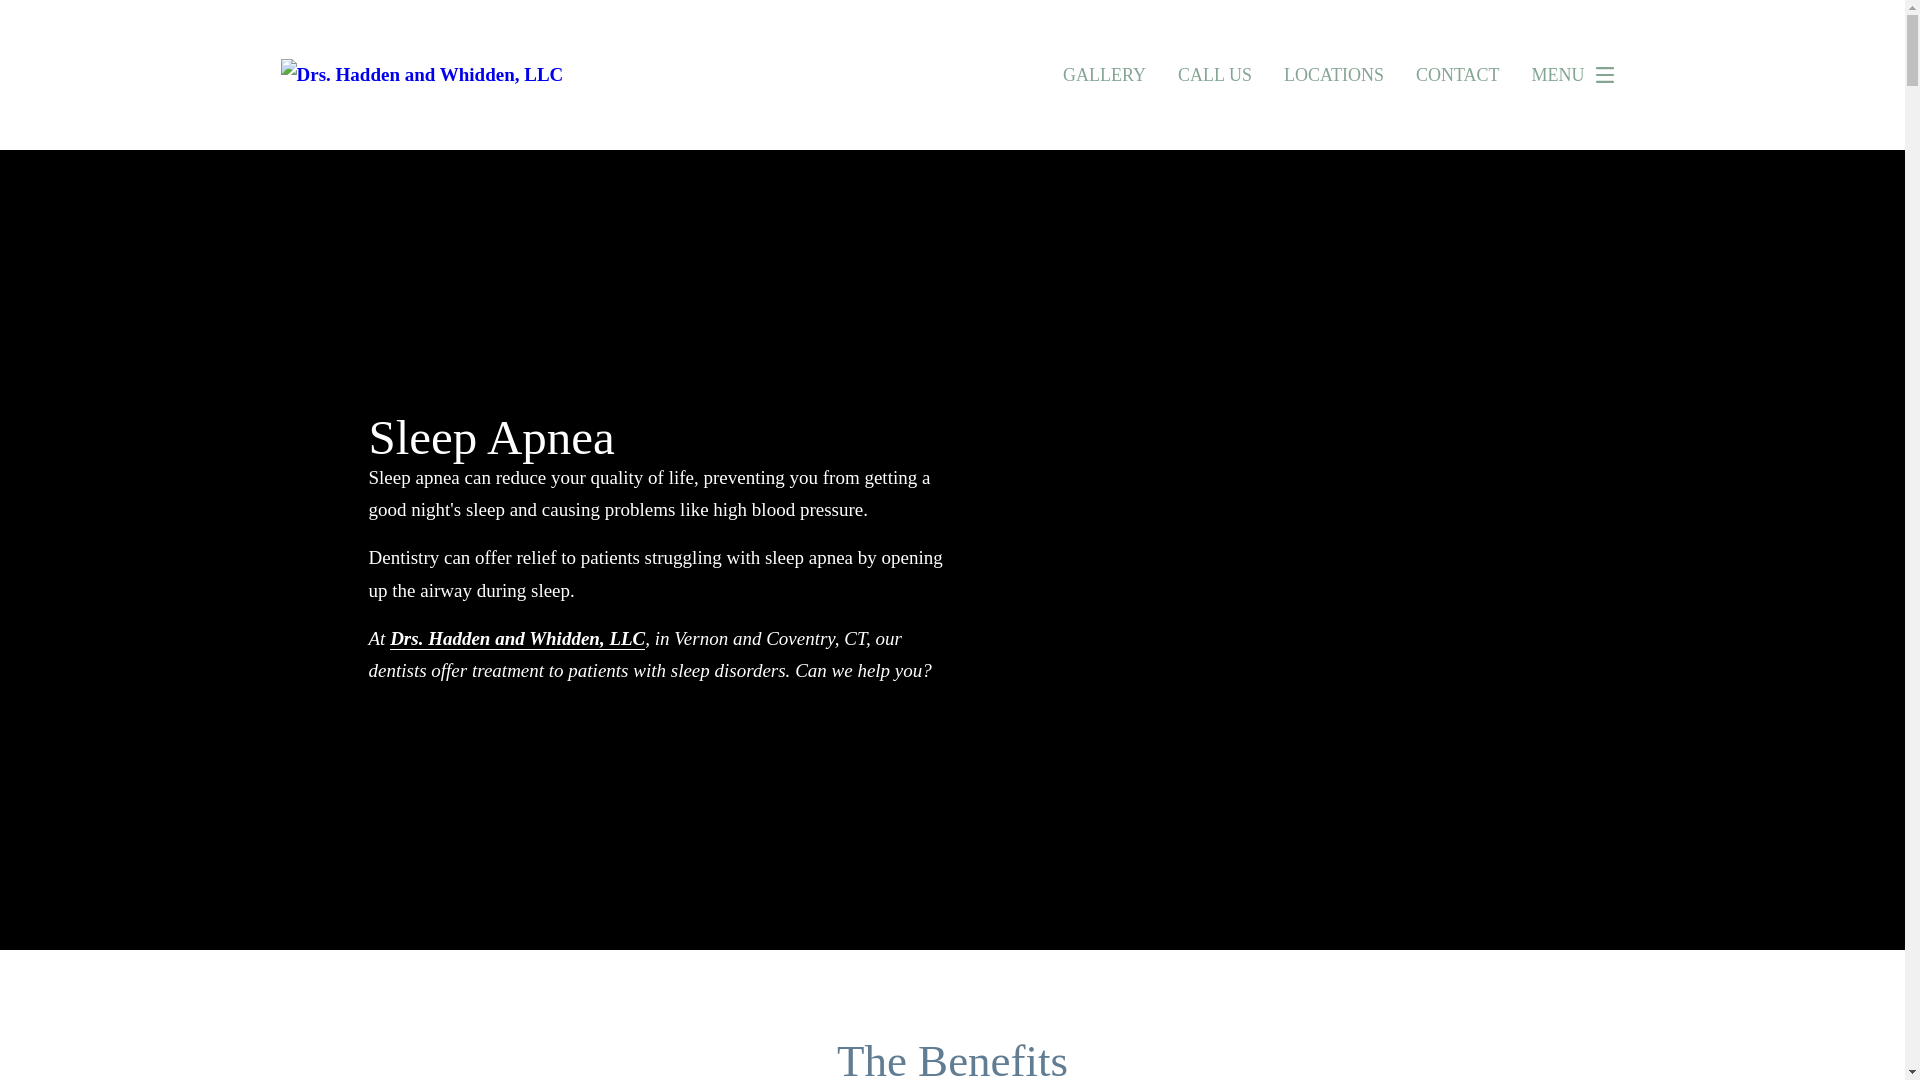 This screenshot has height=1080, width=1920. Describe the element at coordinates (1334, 74) in the screenshot. I see `LOCATIONS` at that location.